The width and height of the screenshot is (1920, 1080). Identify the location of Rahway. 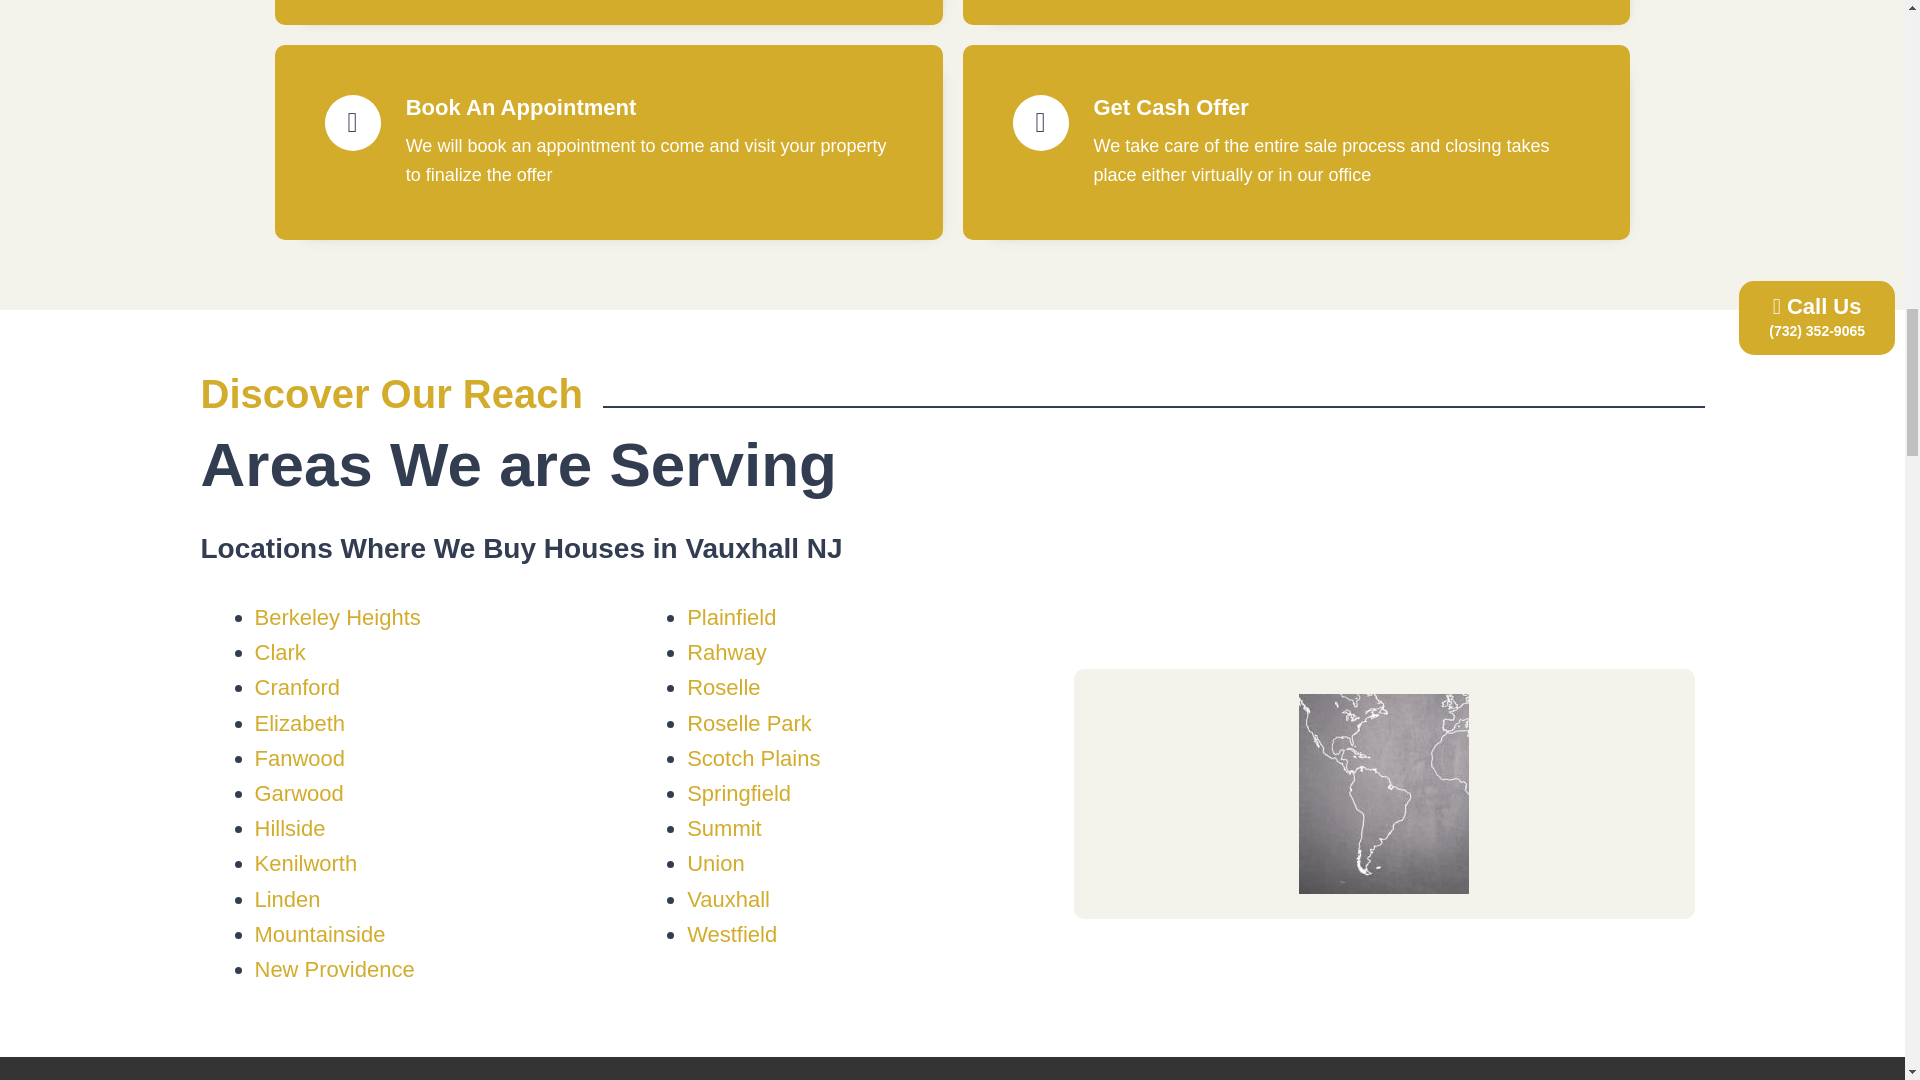
(726, 652).